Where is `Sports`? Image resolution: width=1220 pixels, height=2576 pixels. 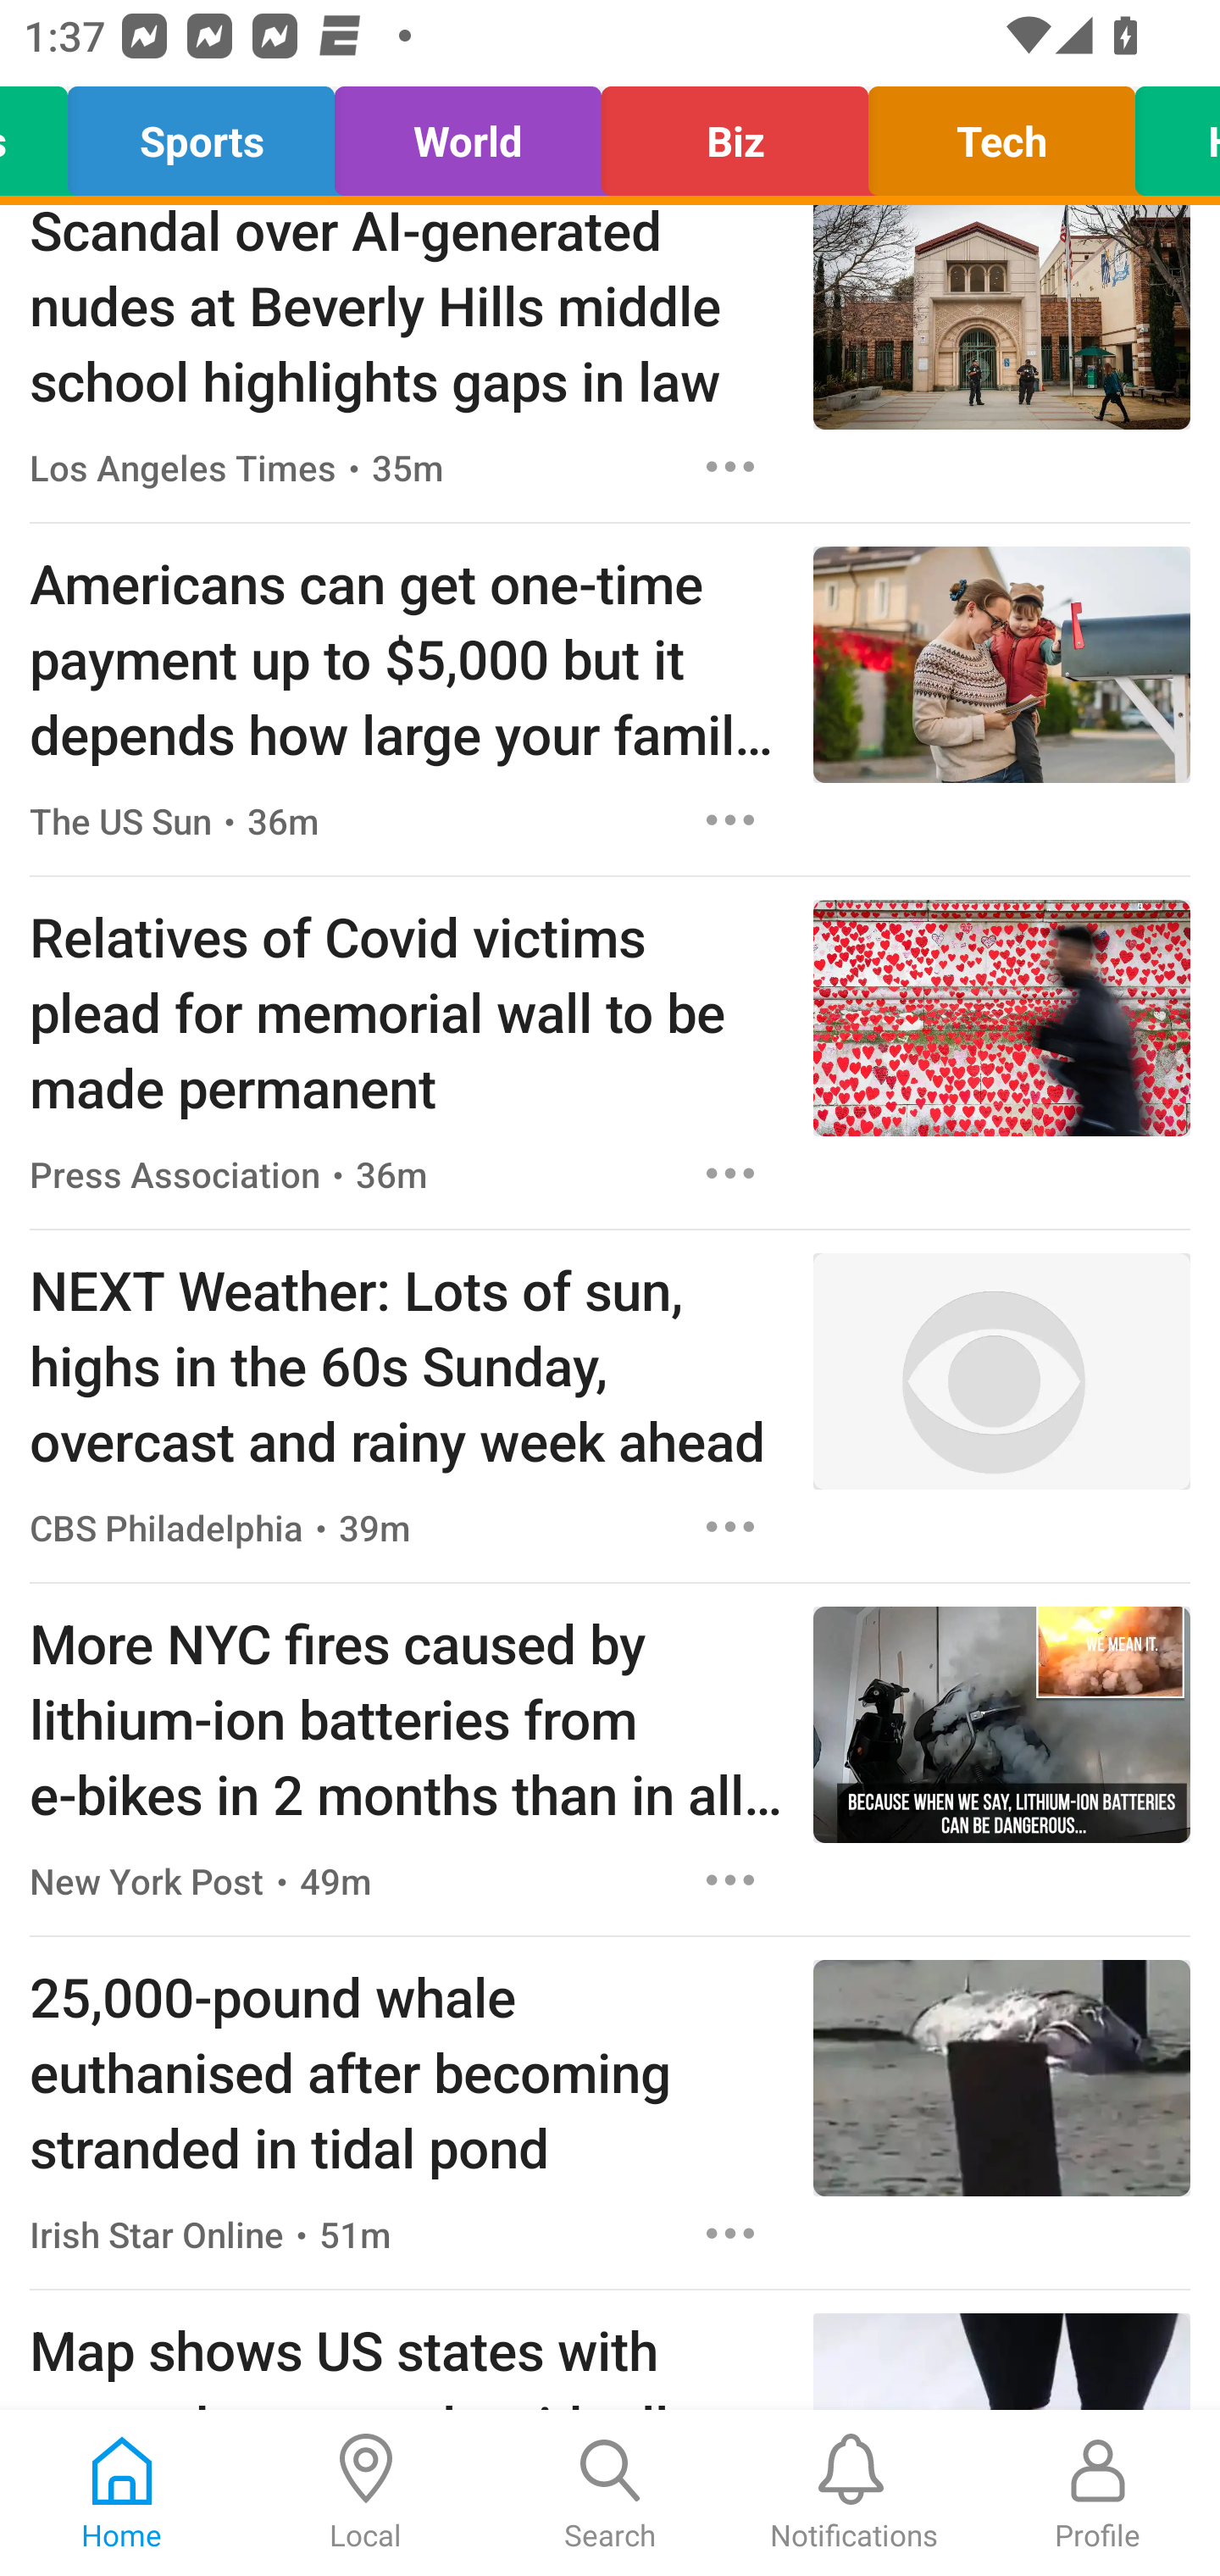
Sports is located at coordinates (202, 134).